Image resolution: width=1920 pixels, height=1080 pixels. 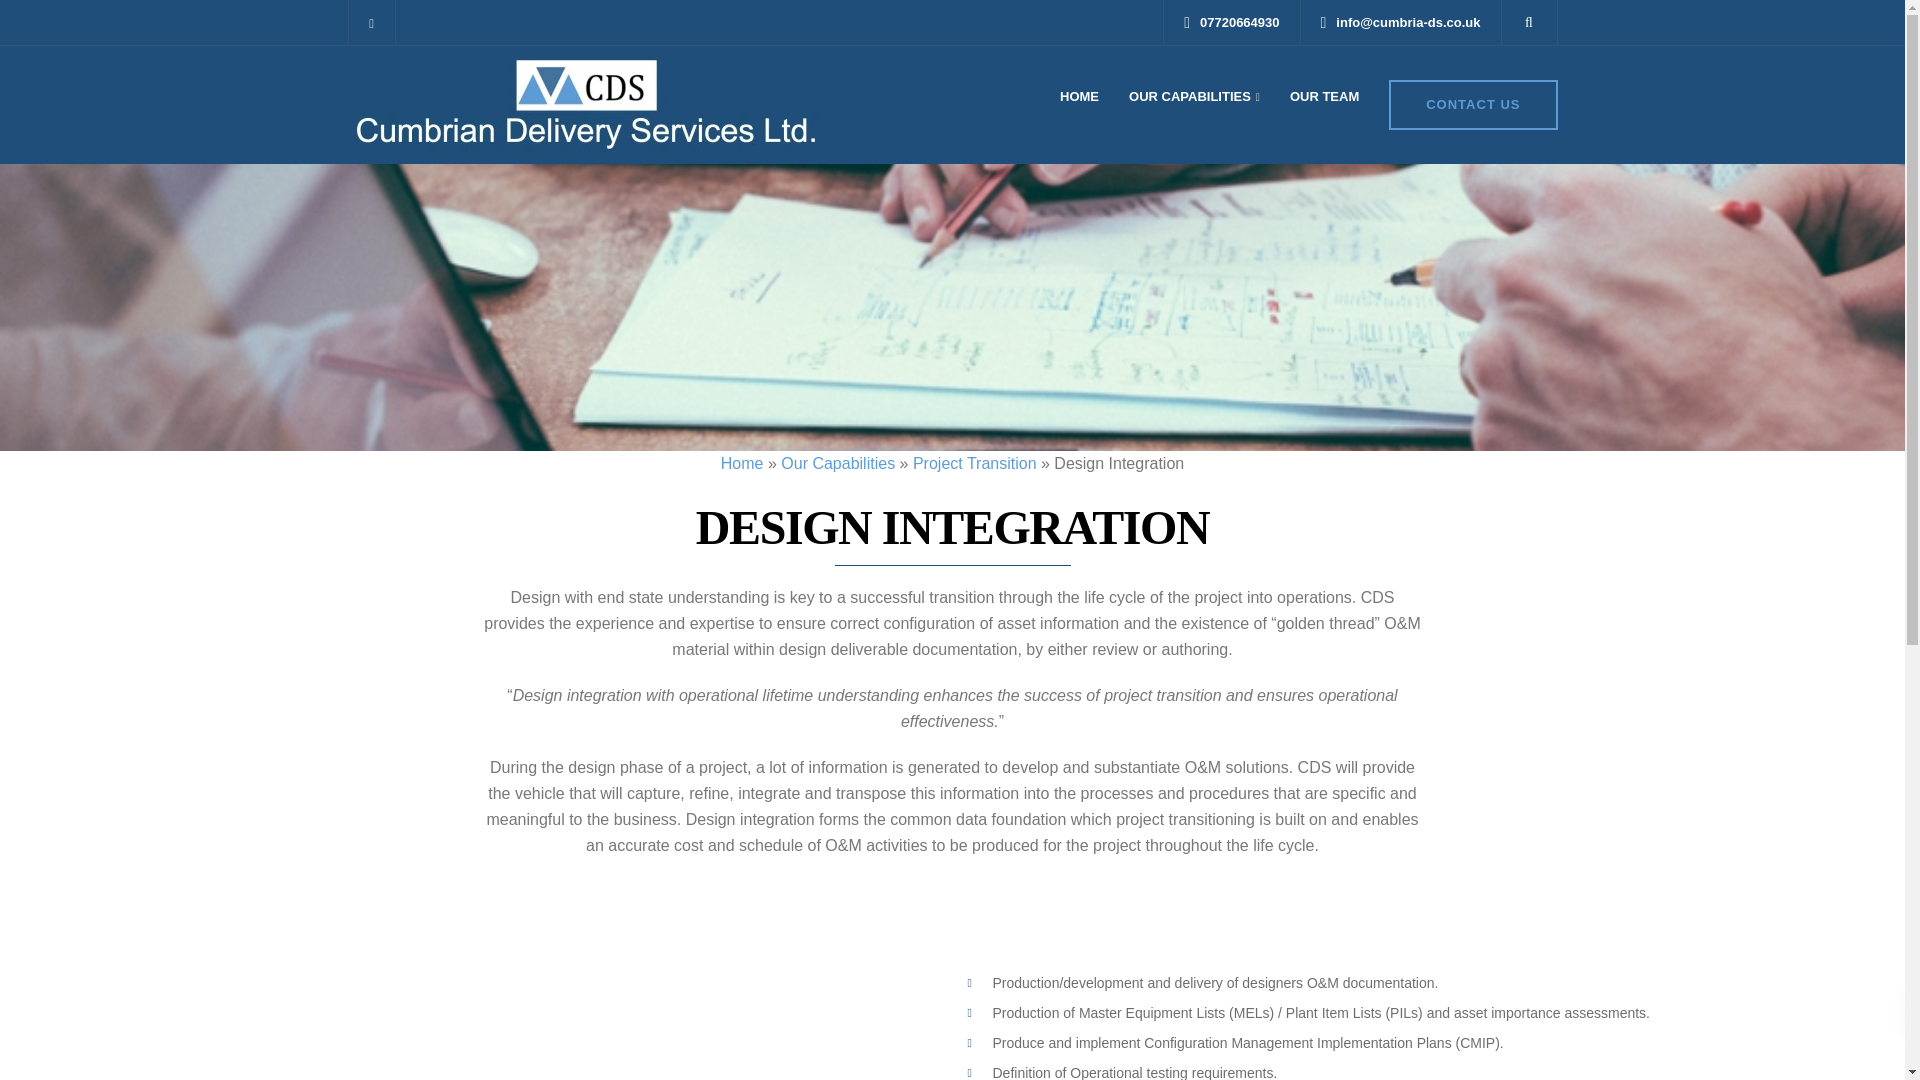 I want to click on Our Team, so click(x=832, y=804).